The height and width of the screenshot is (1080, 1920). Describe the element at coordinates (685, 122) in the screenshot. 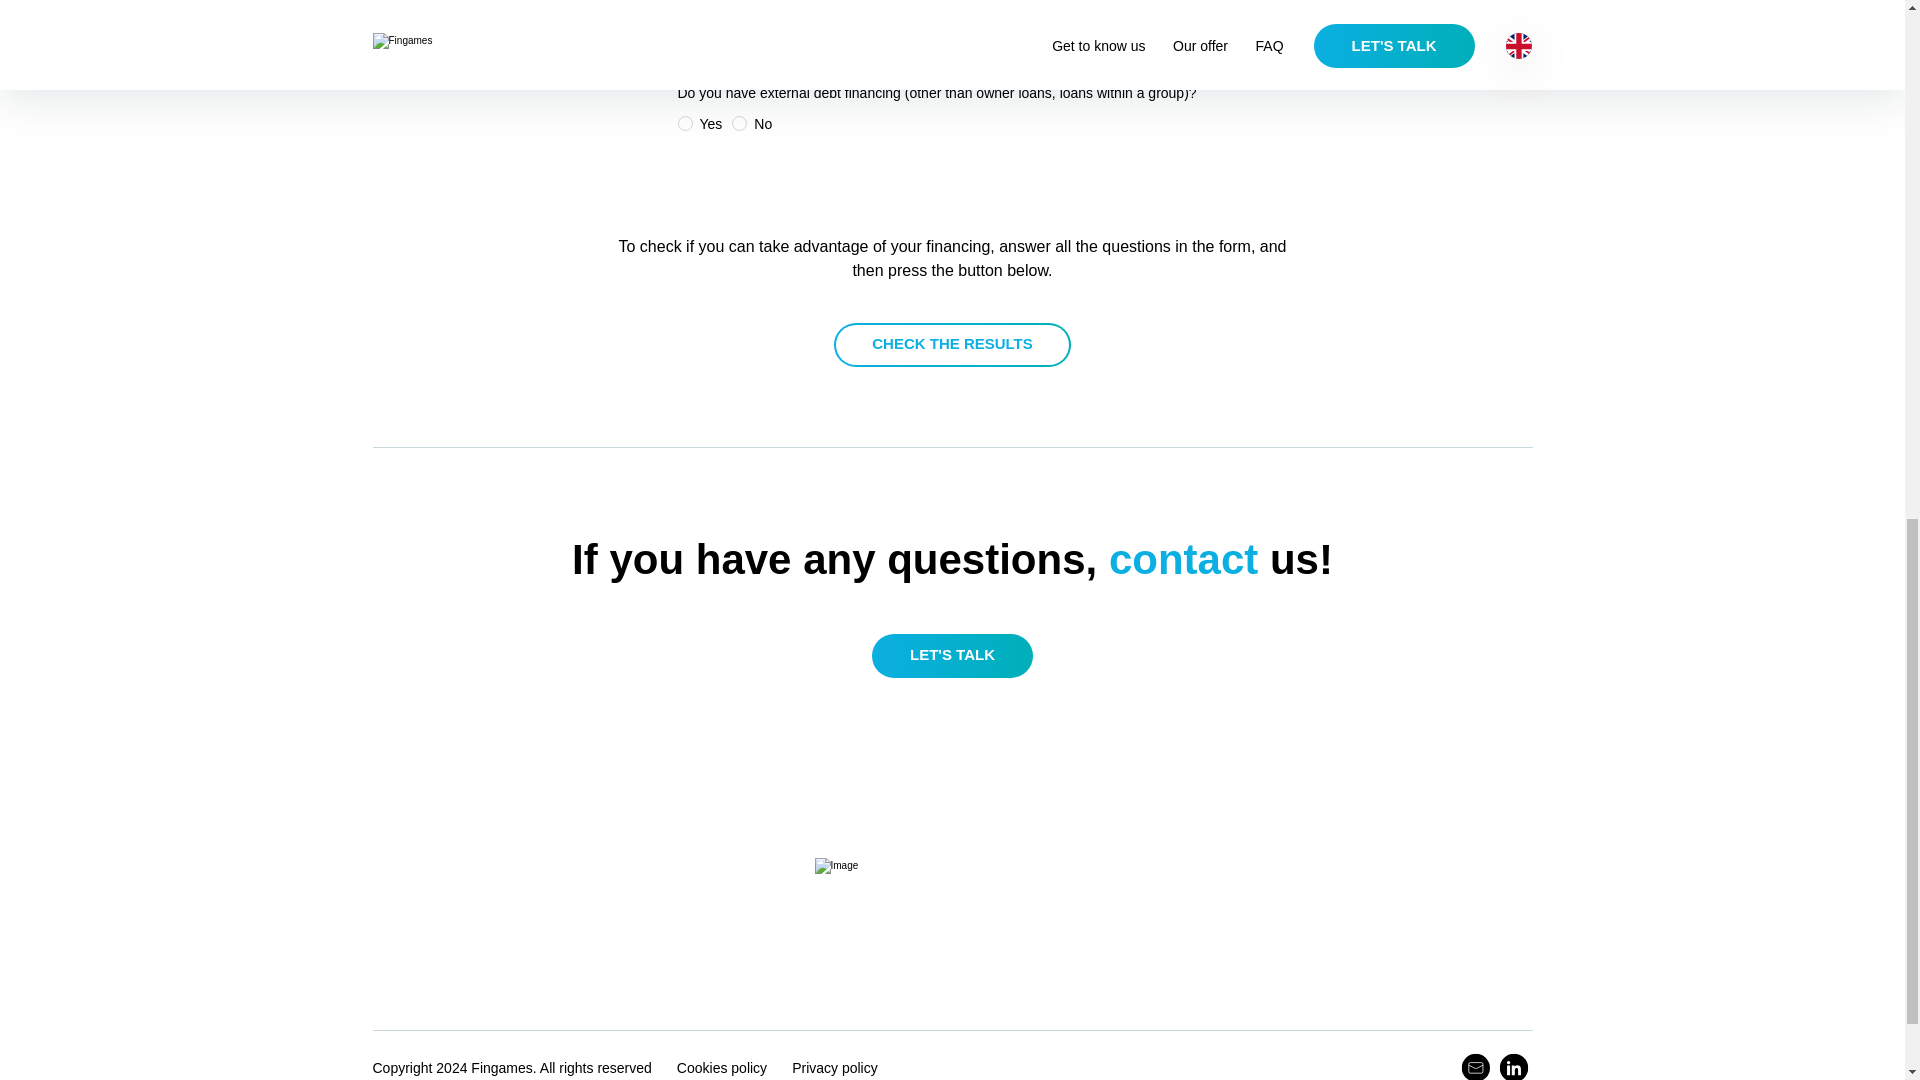

I see `true` at that location.